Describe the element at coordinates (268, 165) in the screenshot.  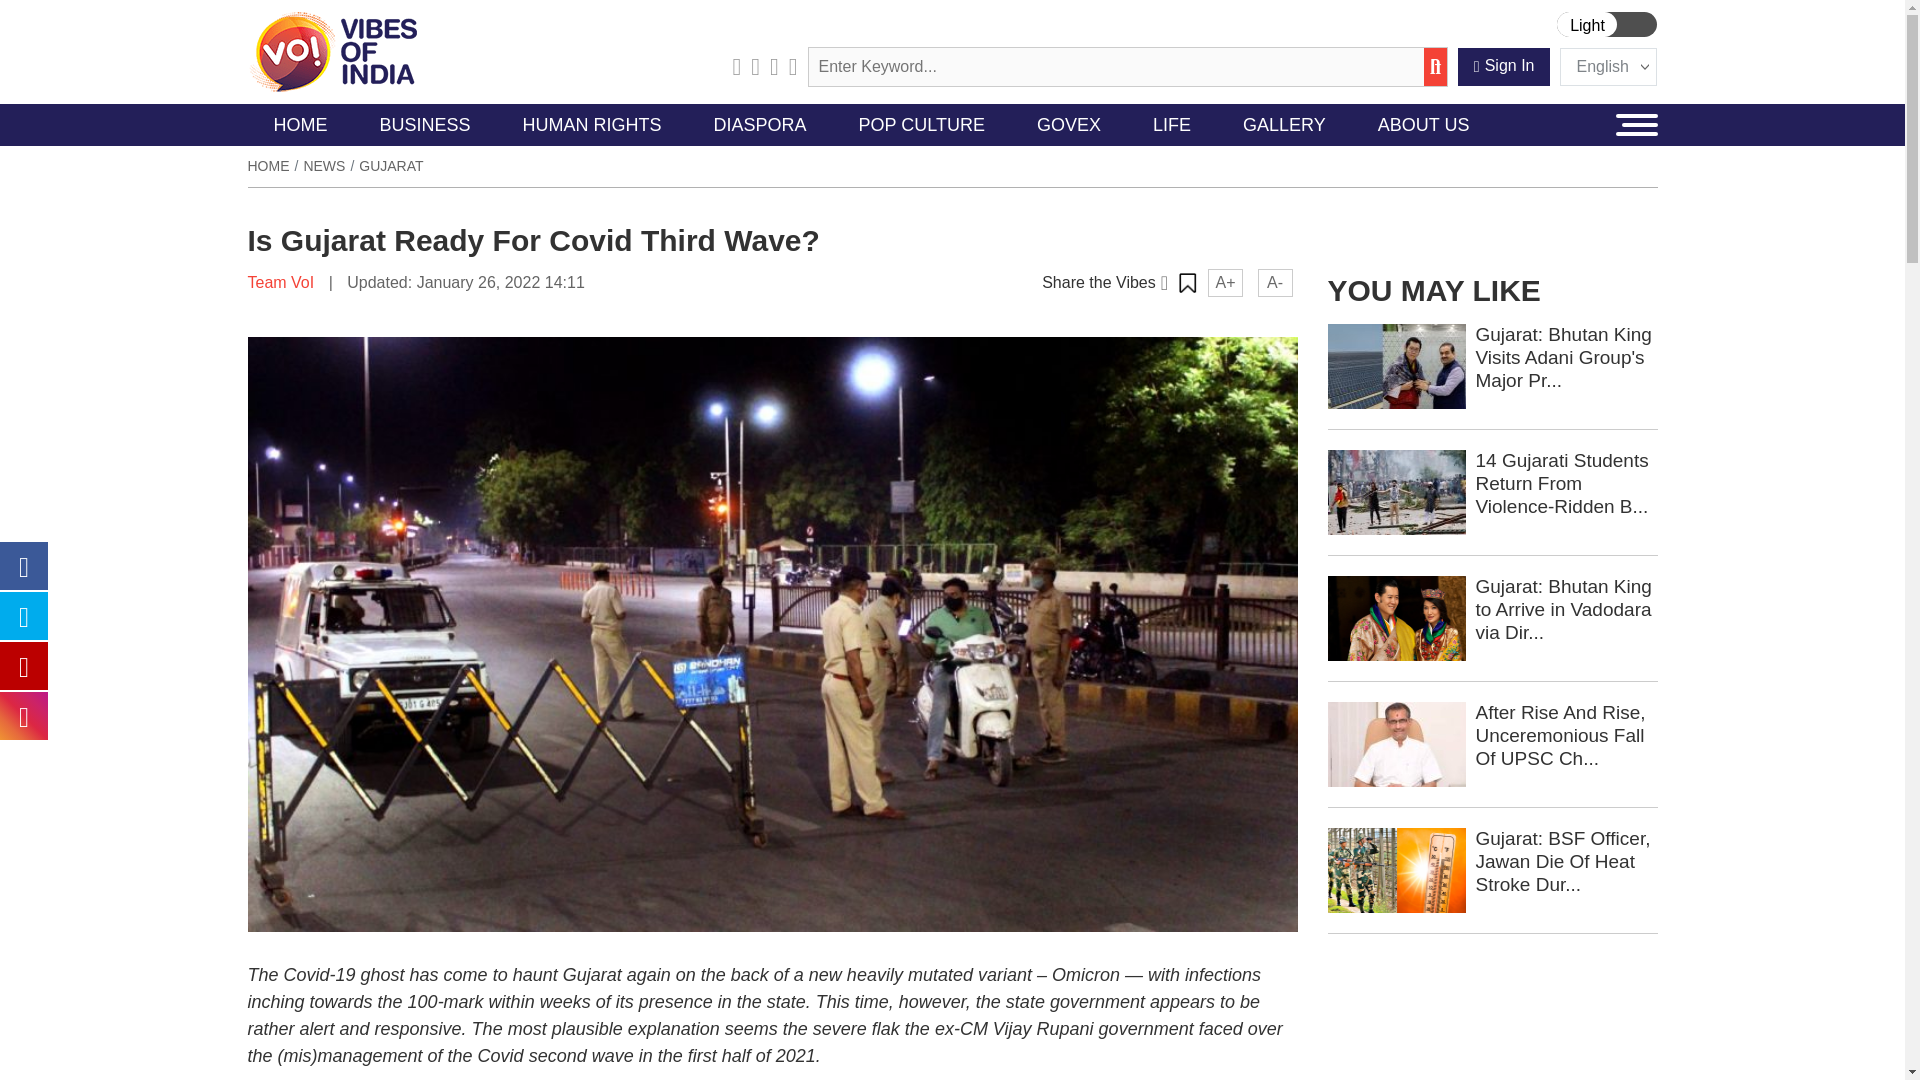
I see `Home` at that location.